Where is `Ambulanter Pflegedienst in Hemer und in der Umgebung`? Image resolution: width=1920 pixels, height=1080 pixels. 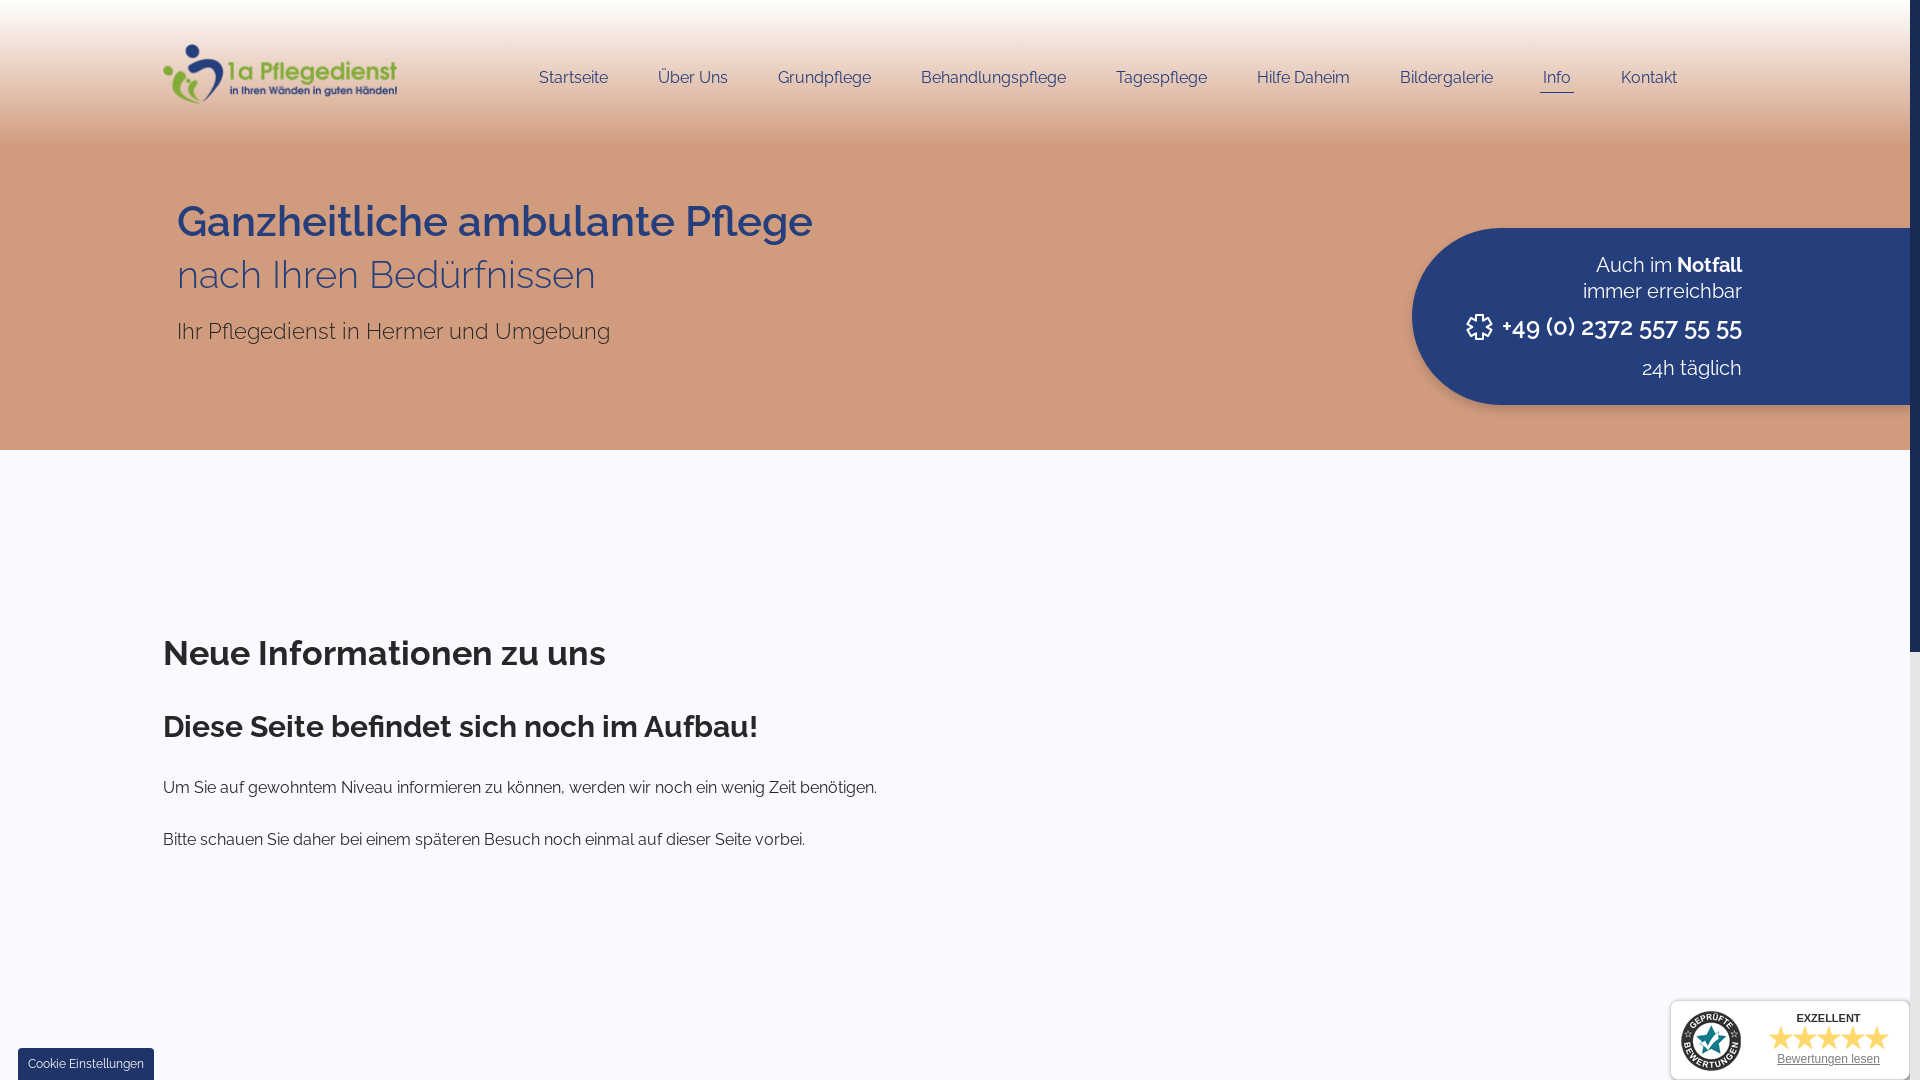 Ambulanter Pflegedienst in Hemer und in der Umgebung is located at coordinates (280, 90).